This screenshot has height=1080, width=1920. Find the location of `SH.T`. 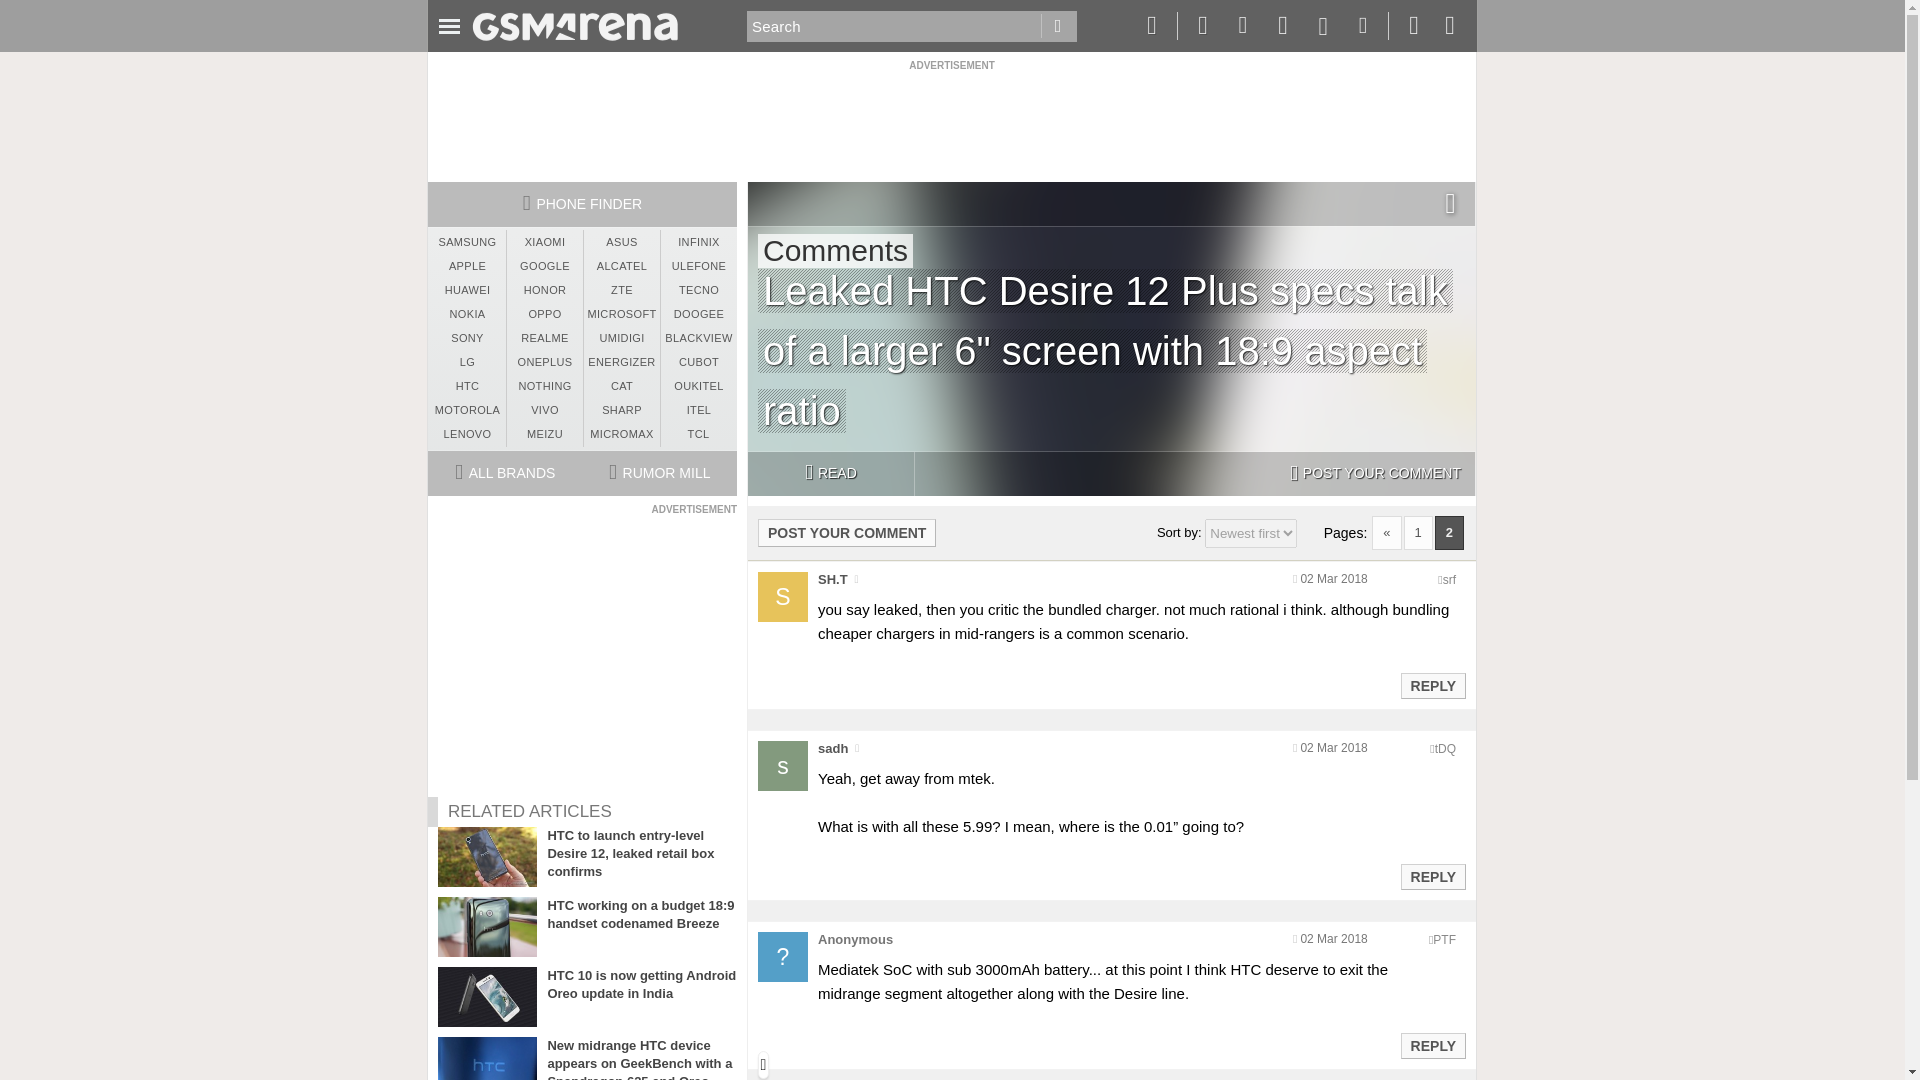

SH.T is located at coordinates (832, 580).